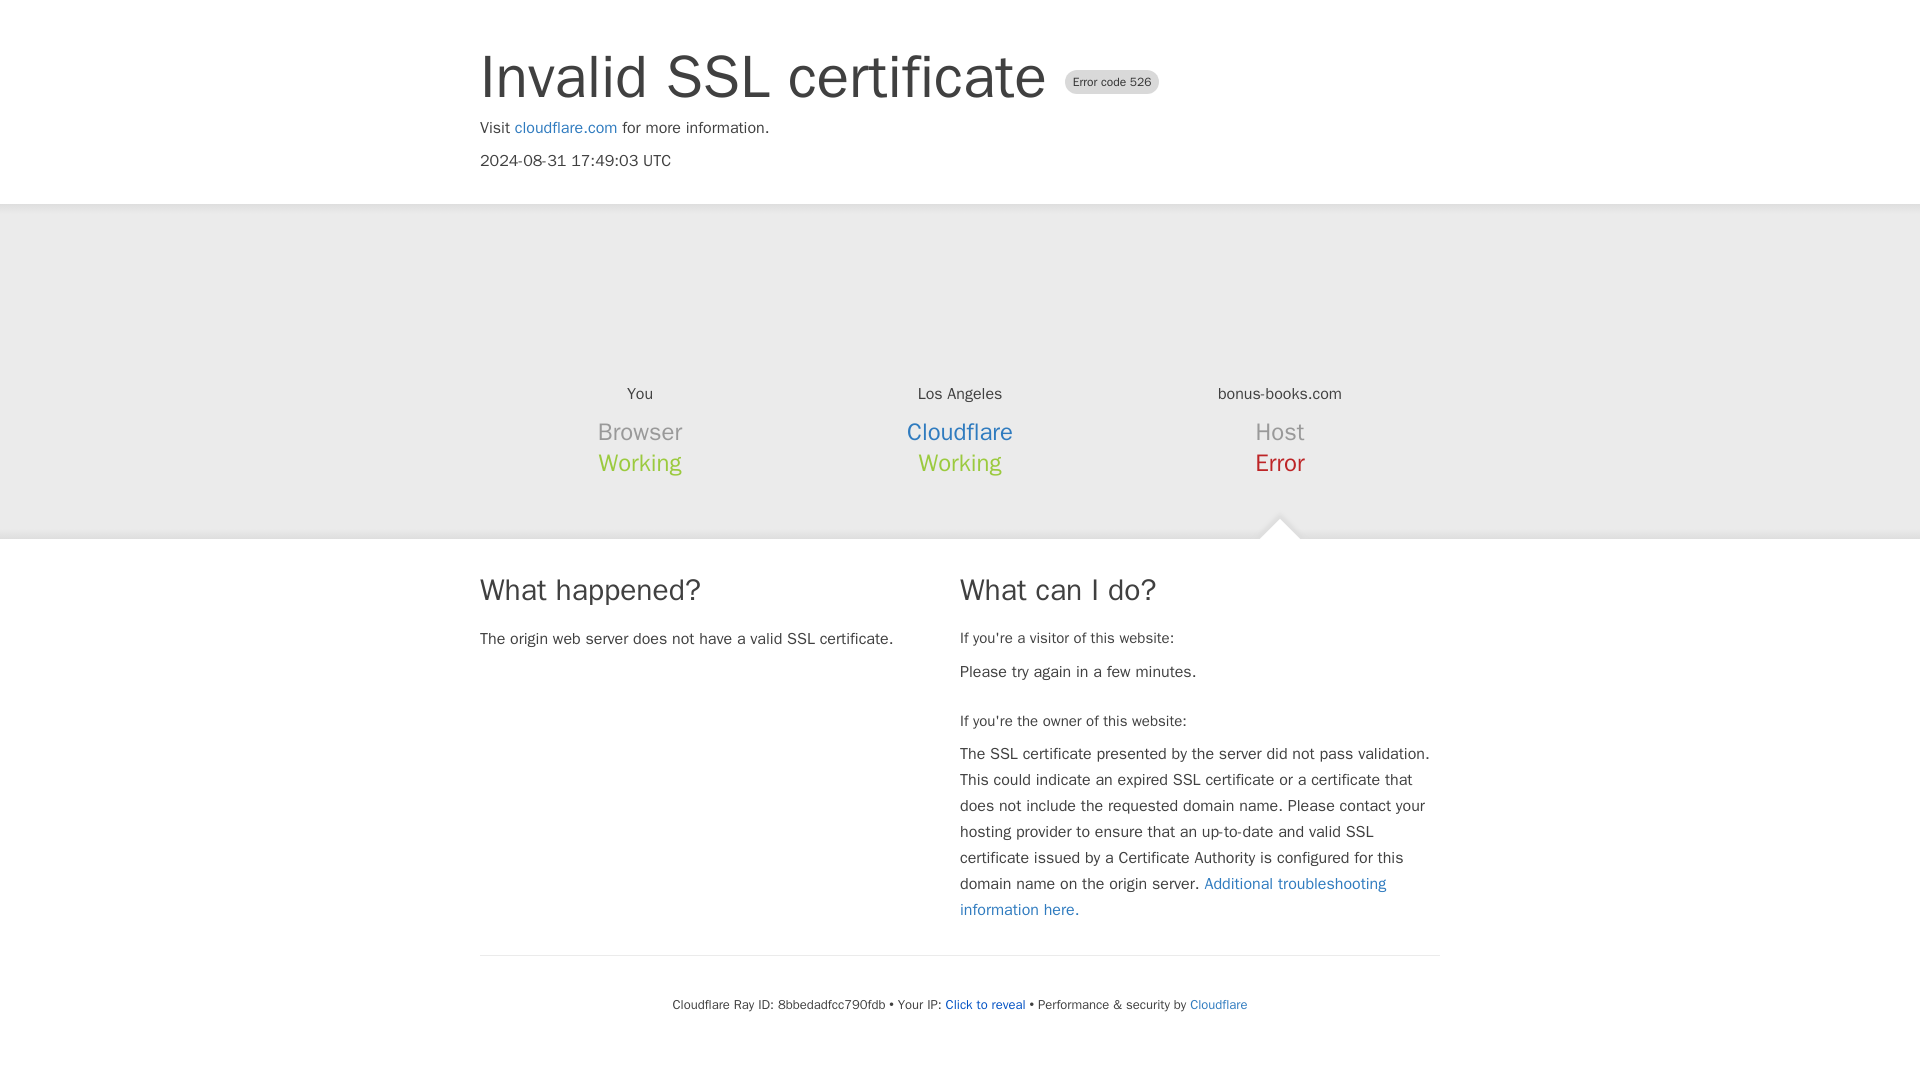 The height and width of the screenshot is (1080, 1920). I want to click on Cloudflare, so click(960, 432).